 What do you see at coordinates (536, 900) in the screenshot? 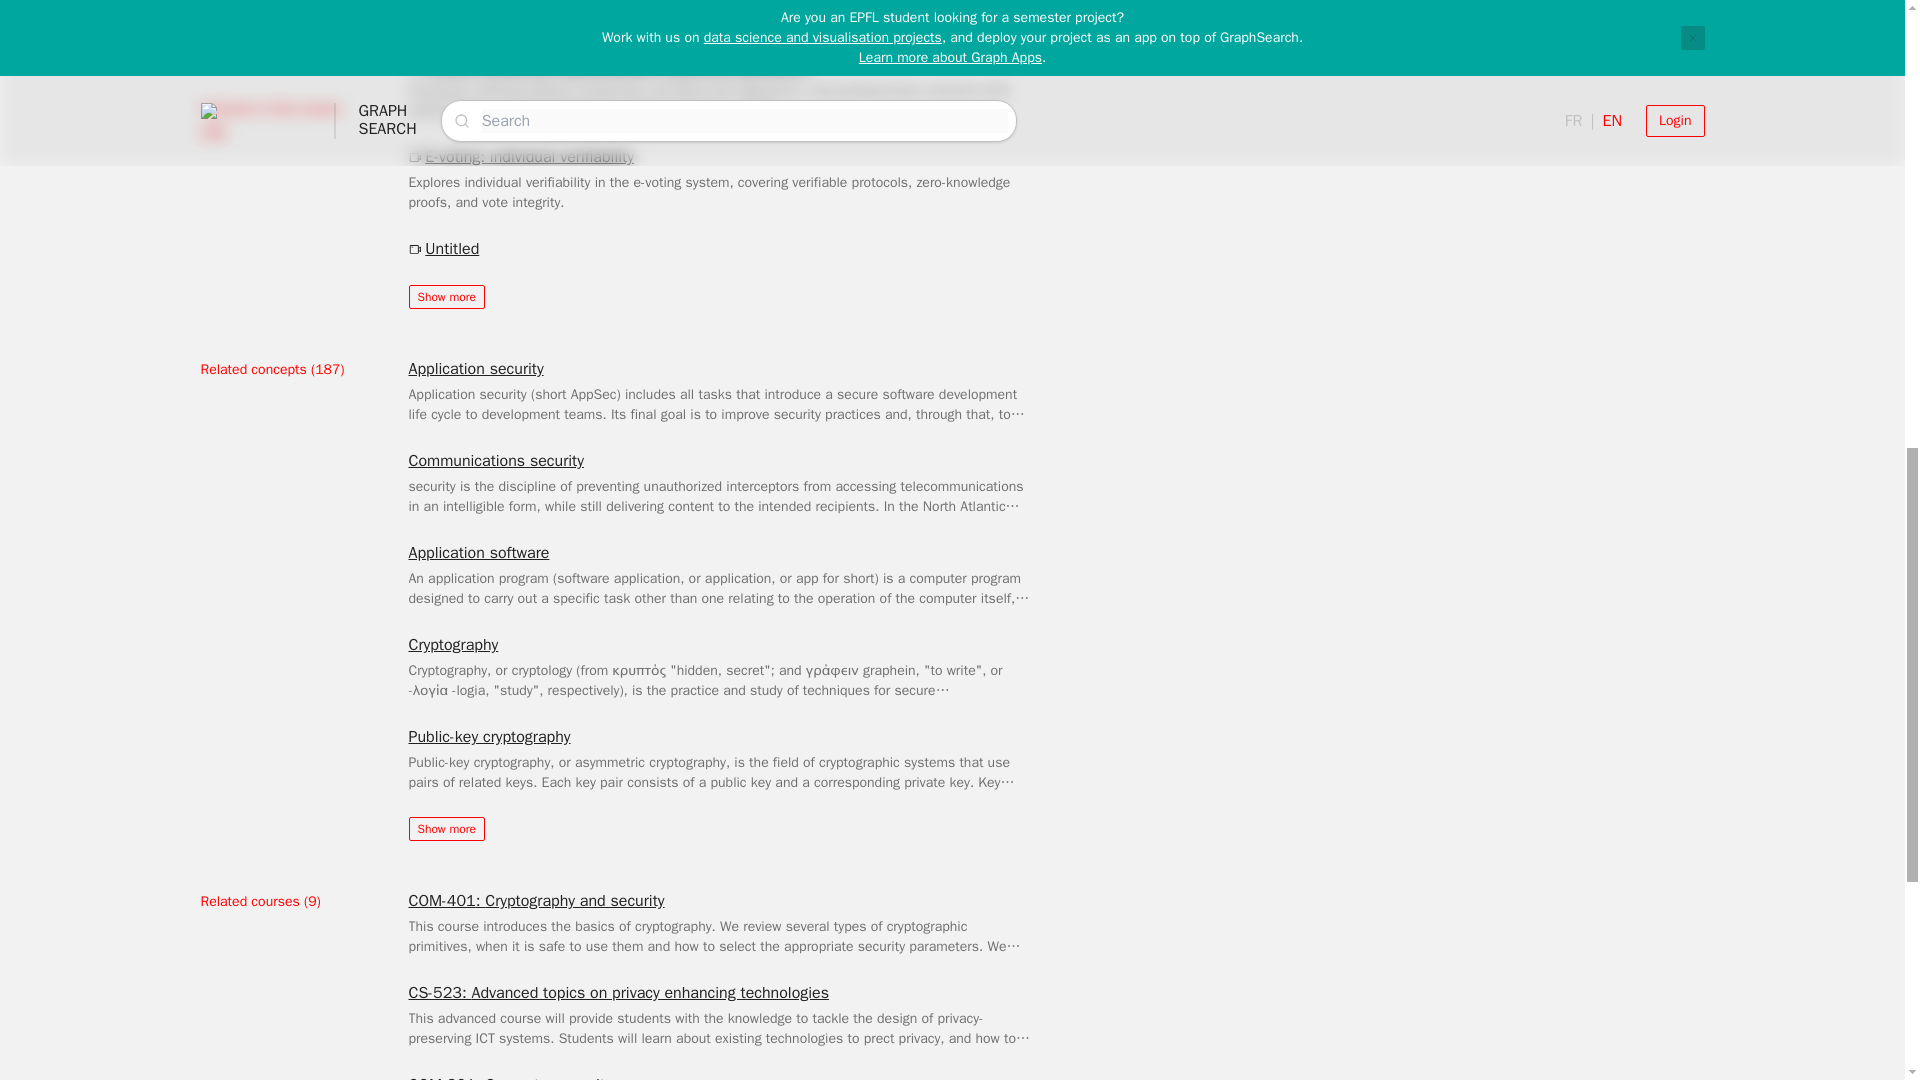
I see `COM-401: Cryptography and security` at bounding box center [536, 900].